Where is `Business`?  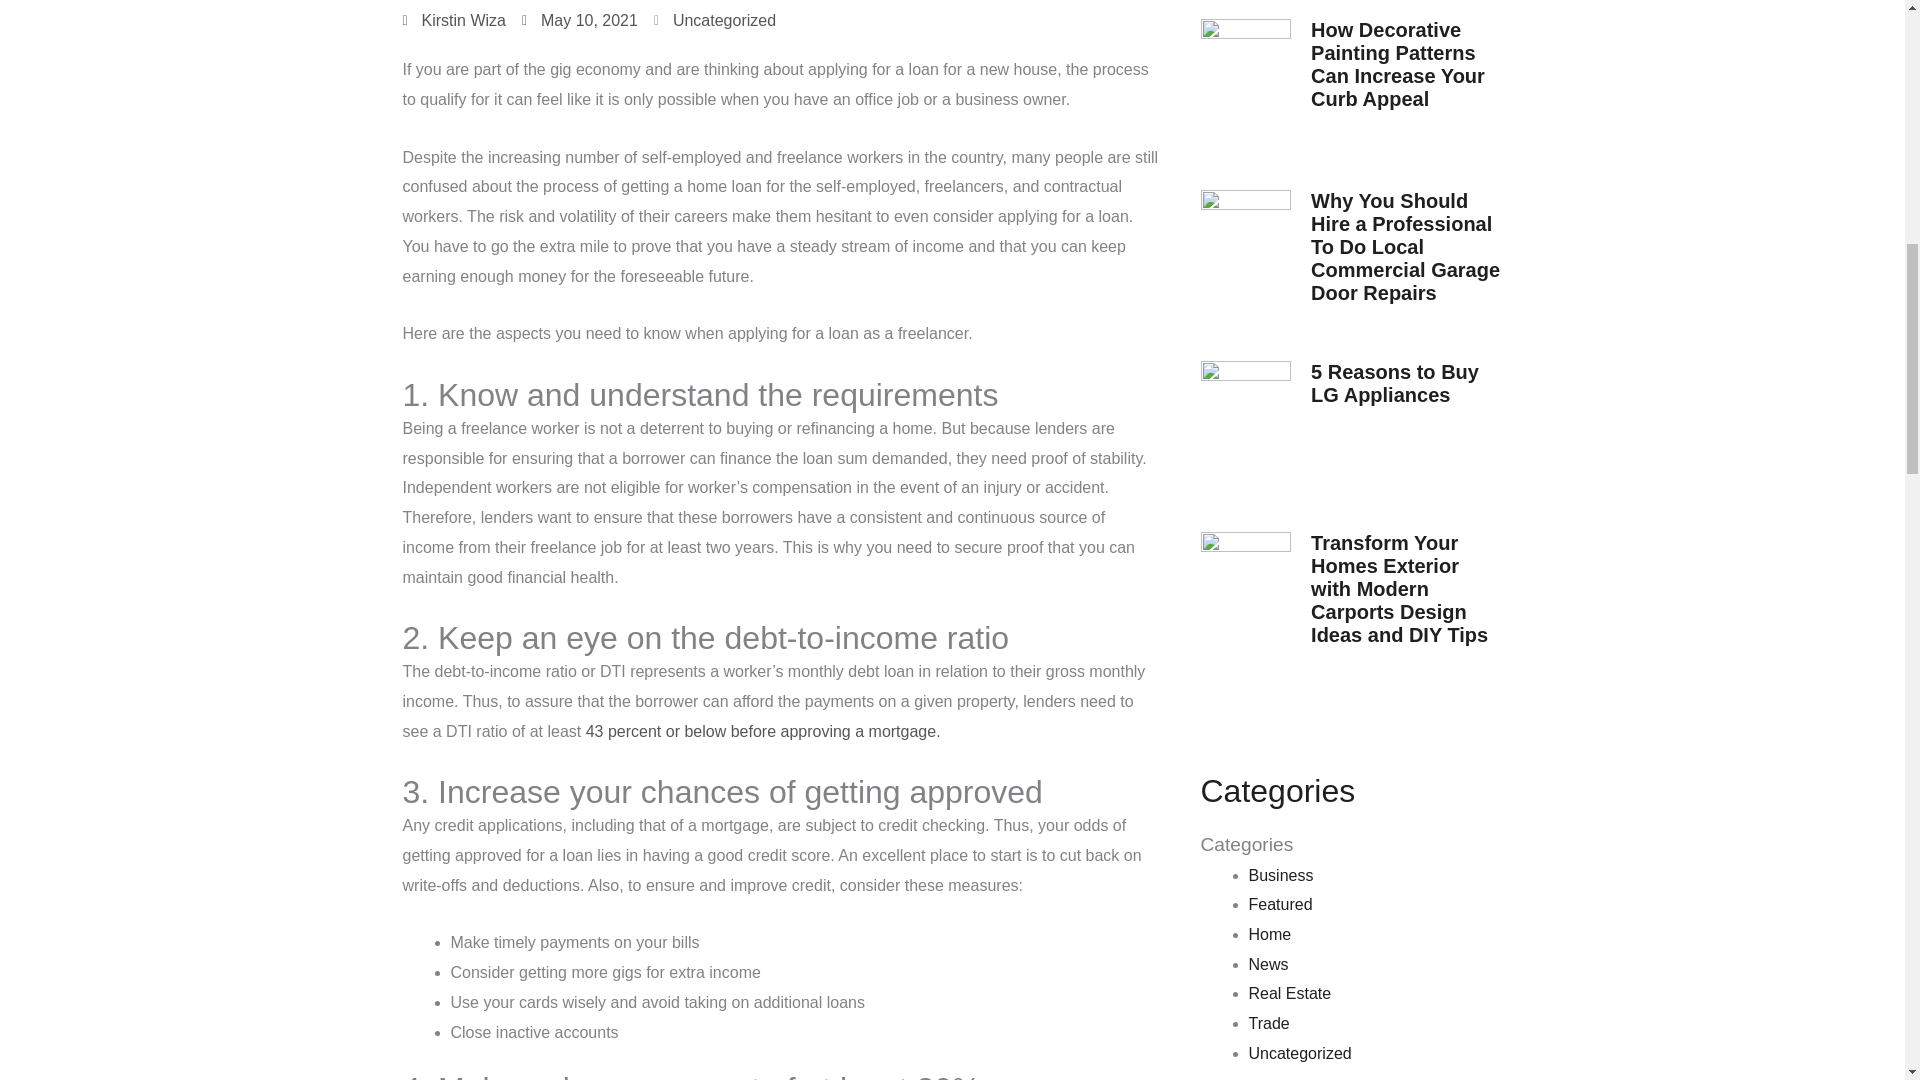 Business is located at coordinates (1280, 876).